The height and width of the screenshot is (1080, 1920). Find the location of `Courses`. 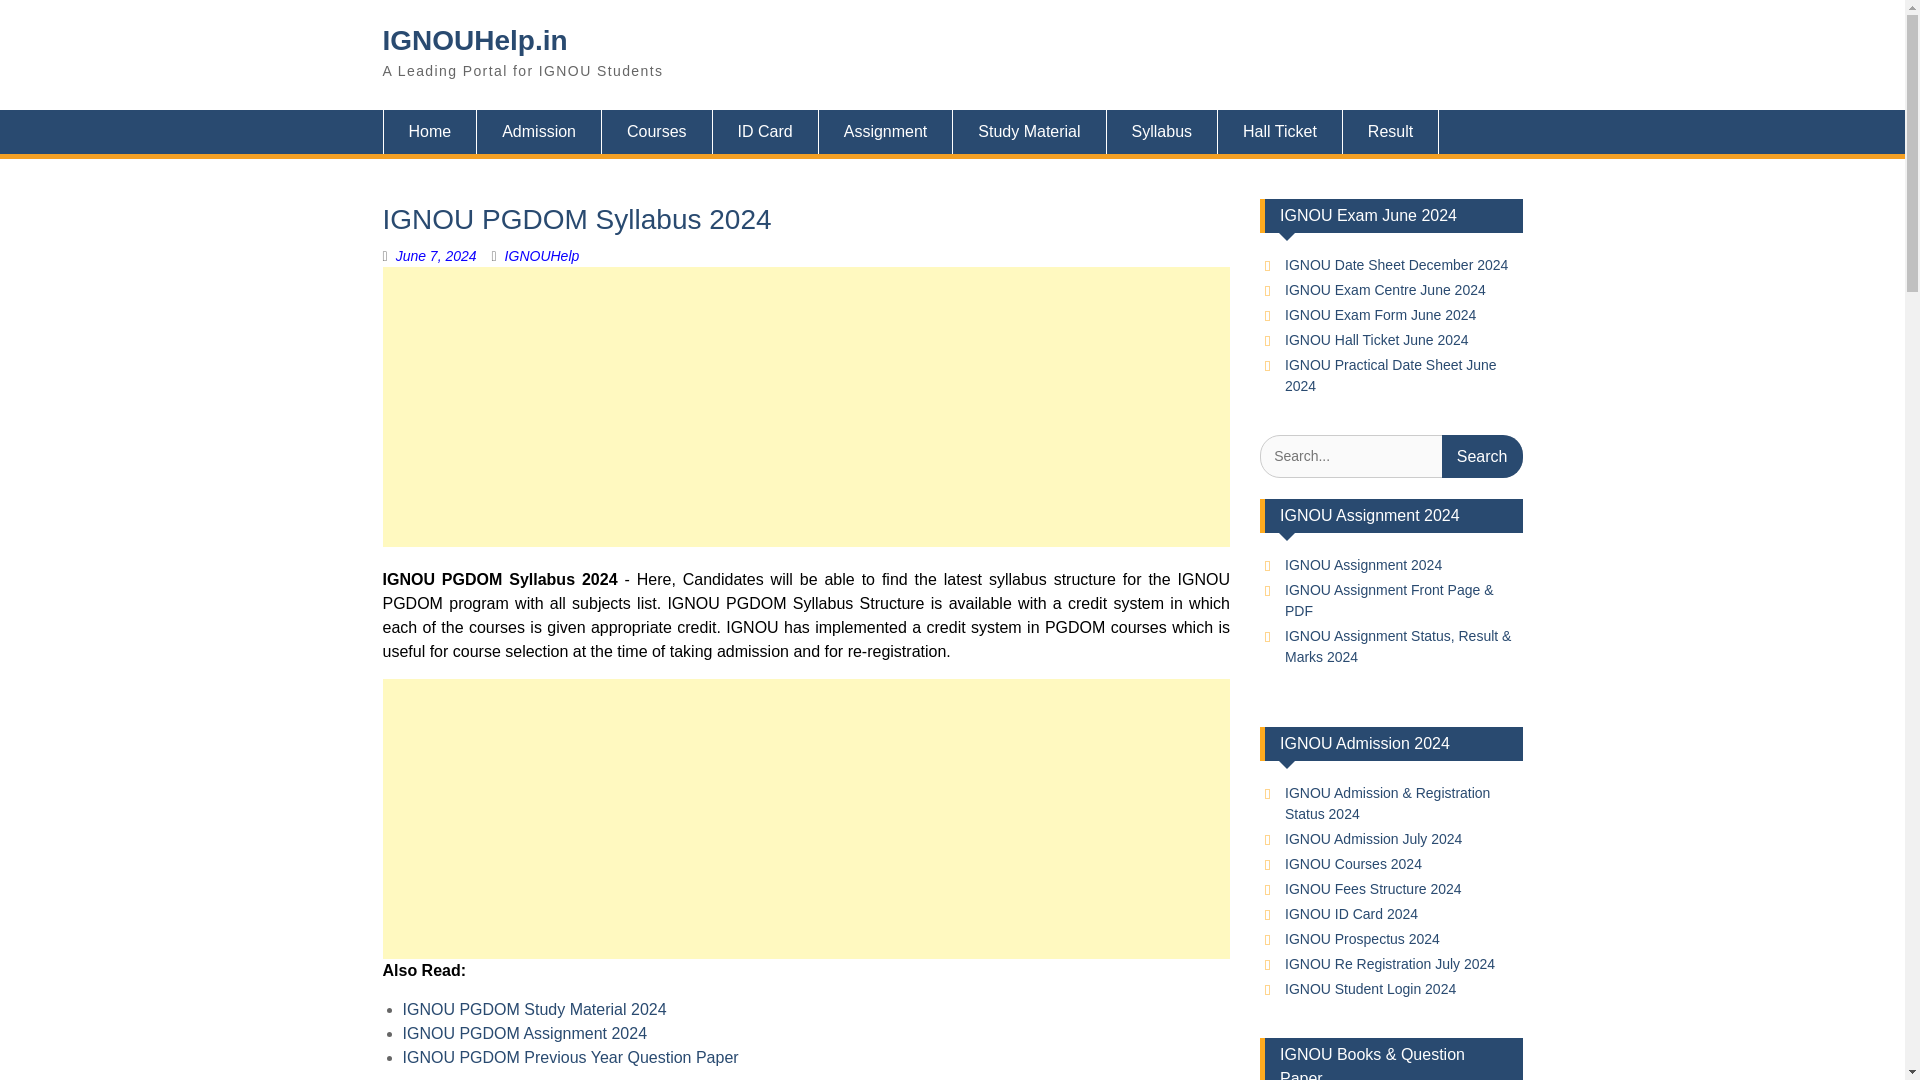

Courses is located at coordinates (657, 132).